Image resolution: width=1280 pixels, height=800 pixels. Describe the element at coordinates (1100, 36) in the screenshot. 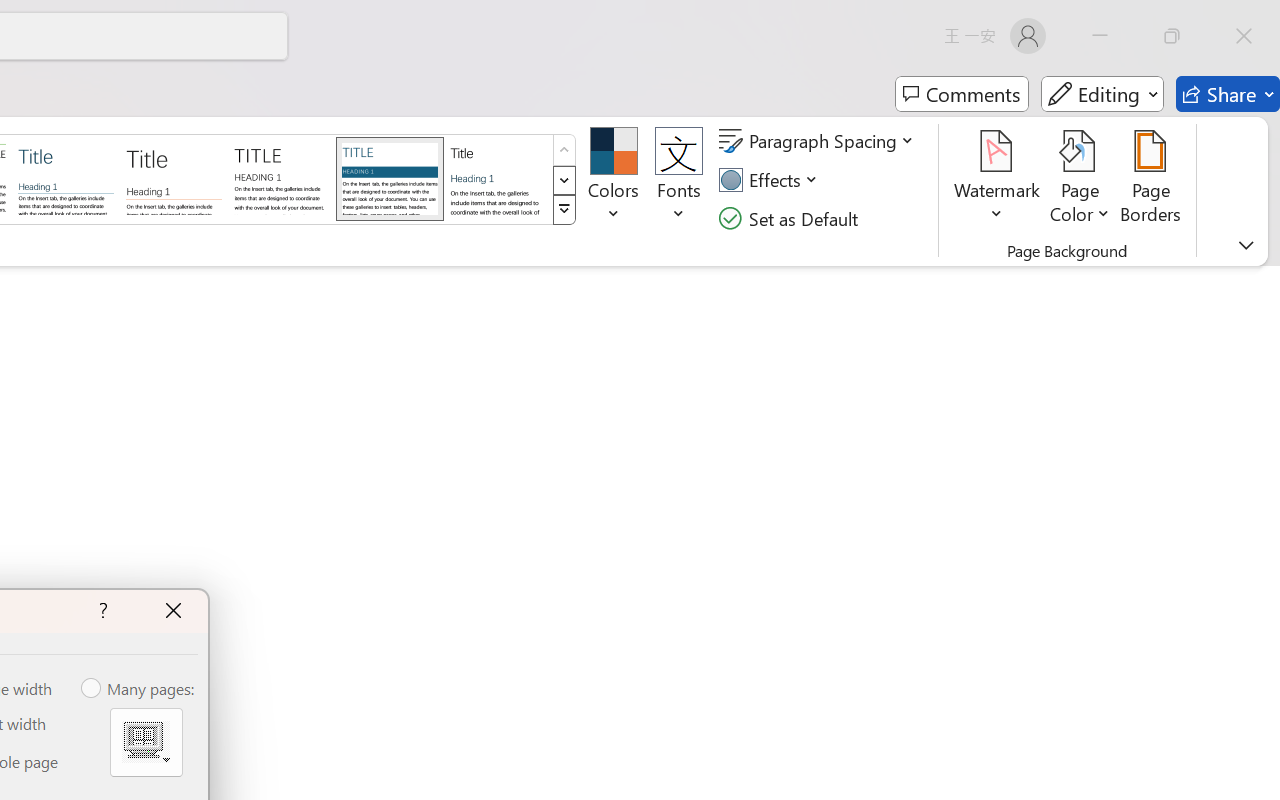

I see `Minimize` at that location.